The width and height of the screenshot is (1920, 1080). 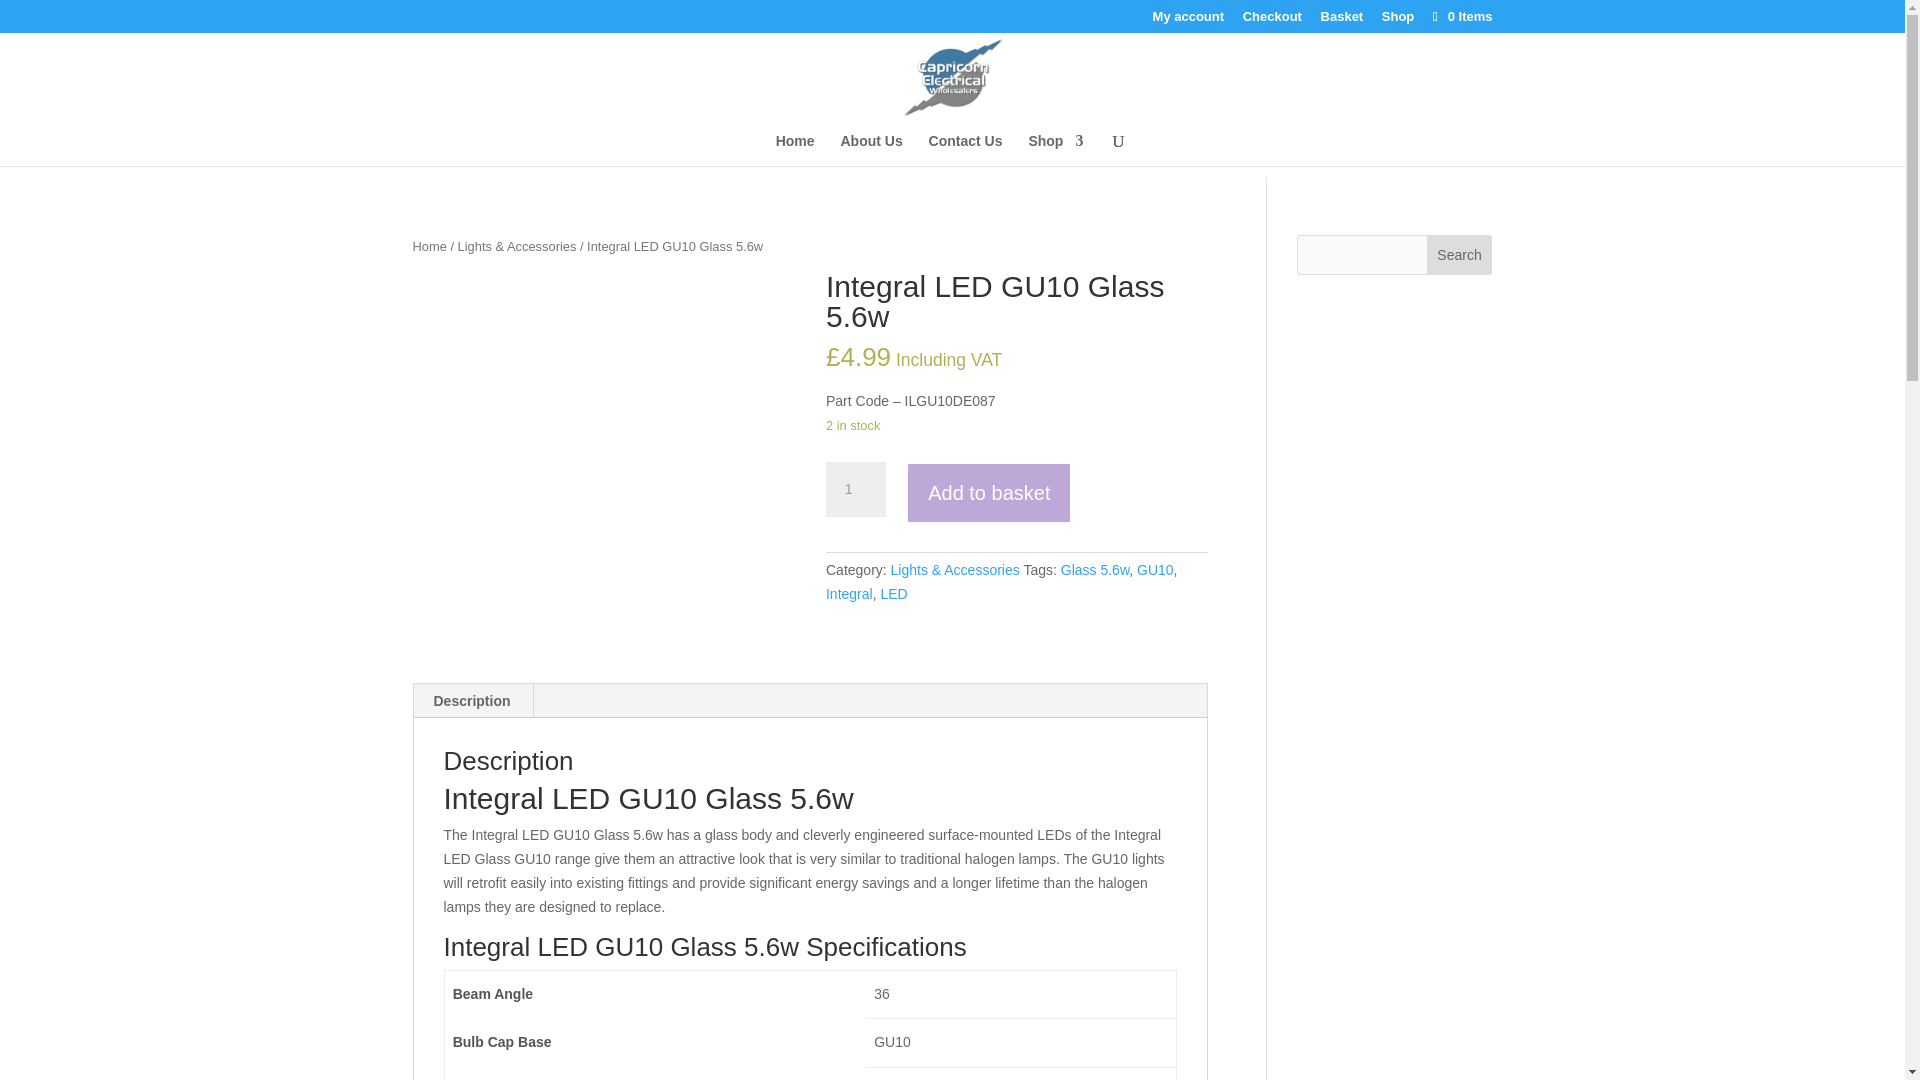 I want to click on Contact Us, so click(x=966, y=150).